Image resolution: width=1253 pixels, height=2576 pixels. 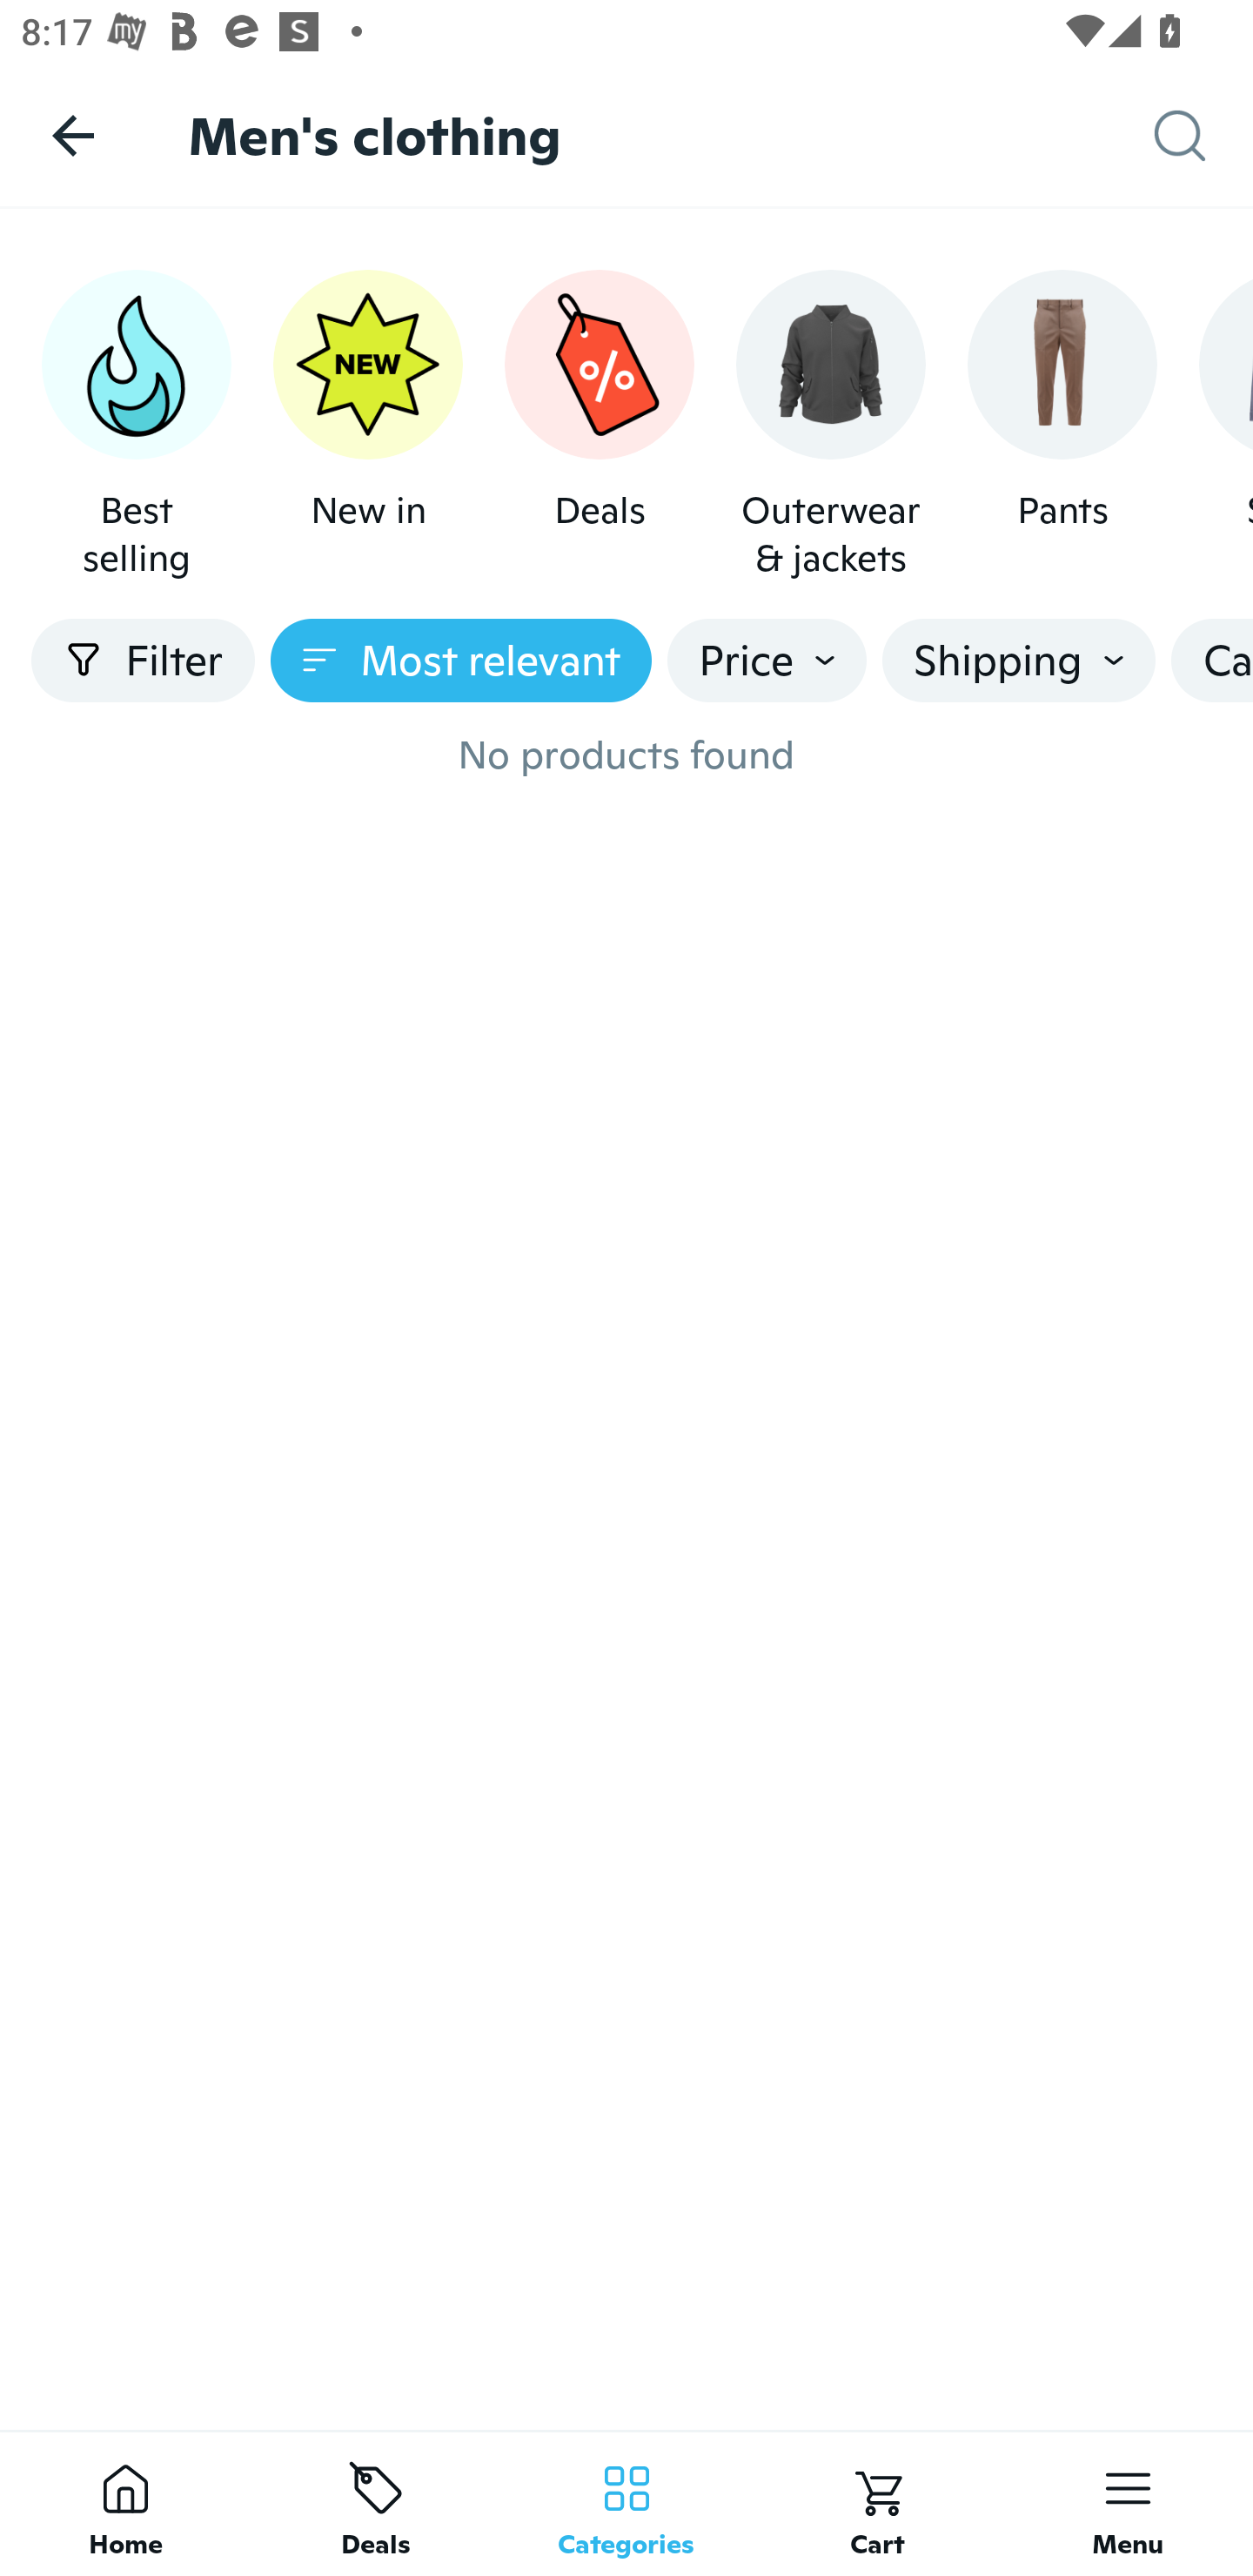 What do you see at coordinates (367, 426) in the screenshot?
I see `New in` at bounding box center [367, 426].